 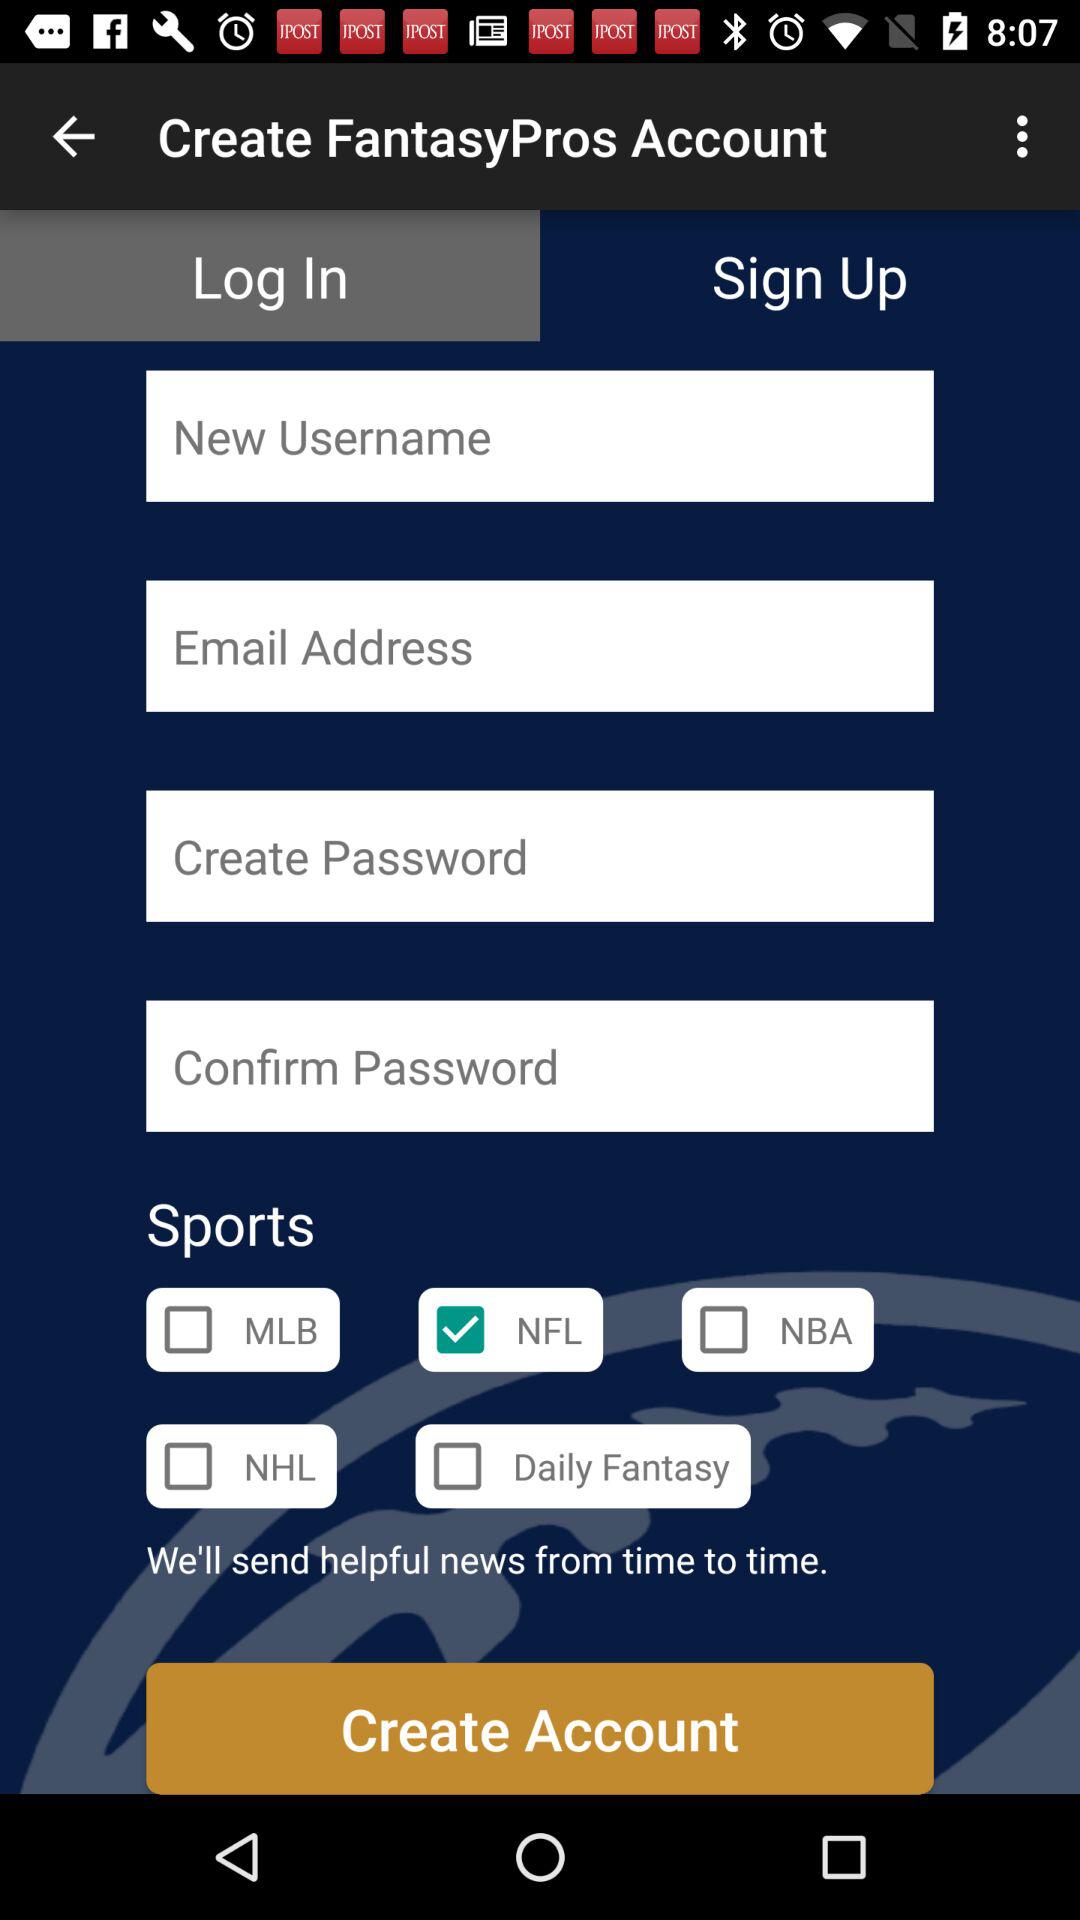 I want to click on select fourth text box in login, so click(x=540, y=1066).